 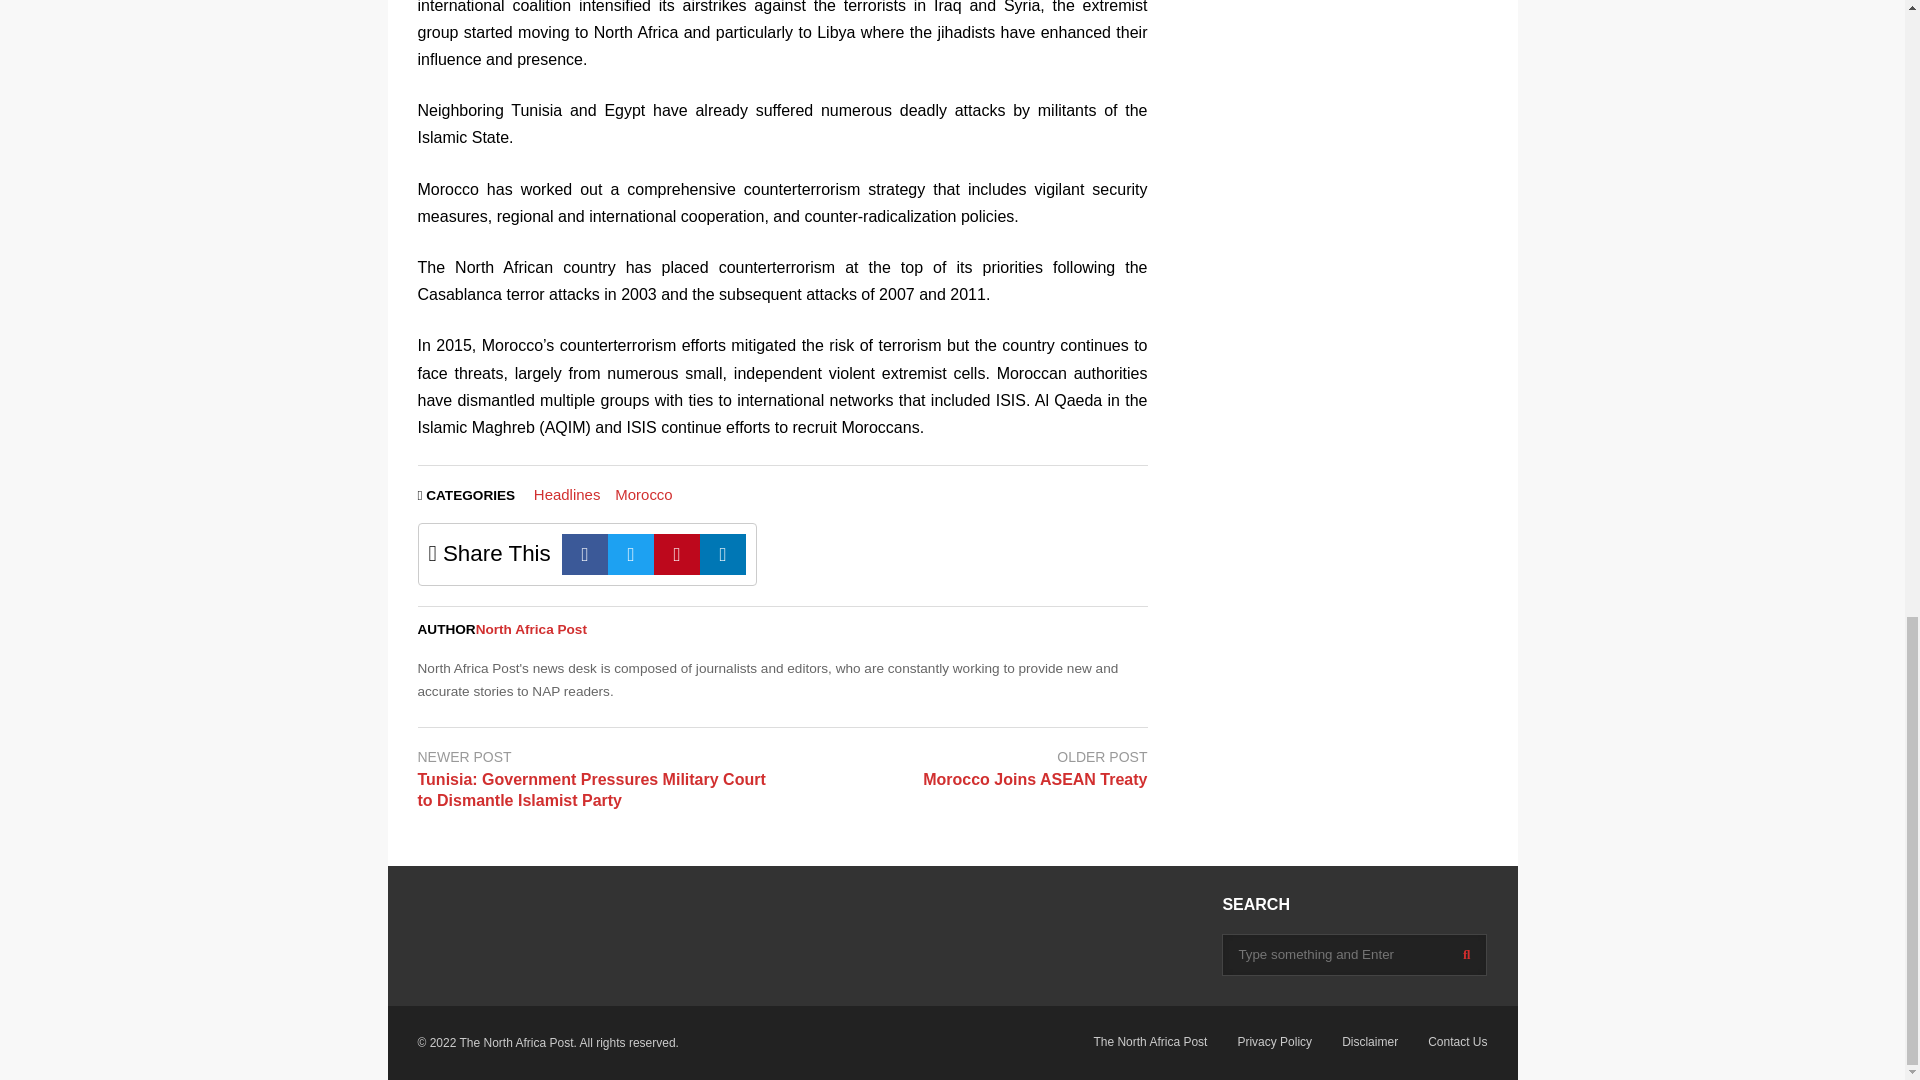 I want to click on Pinterest, so click(x=677, y=554).